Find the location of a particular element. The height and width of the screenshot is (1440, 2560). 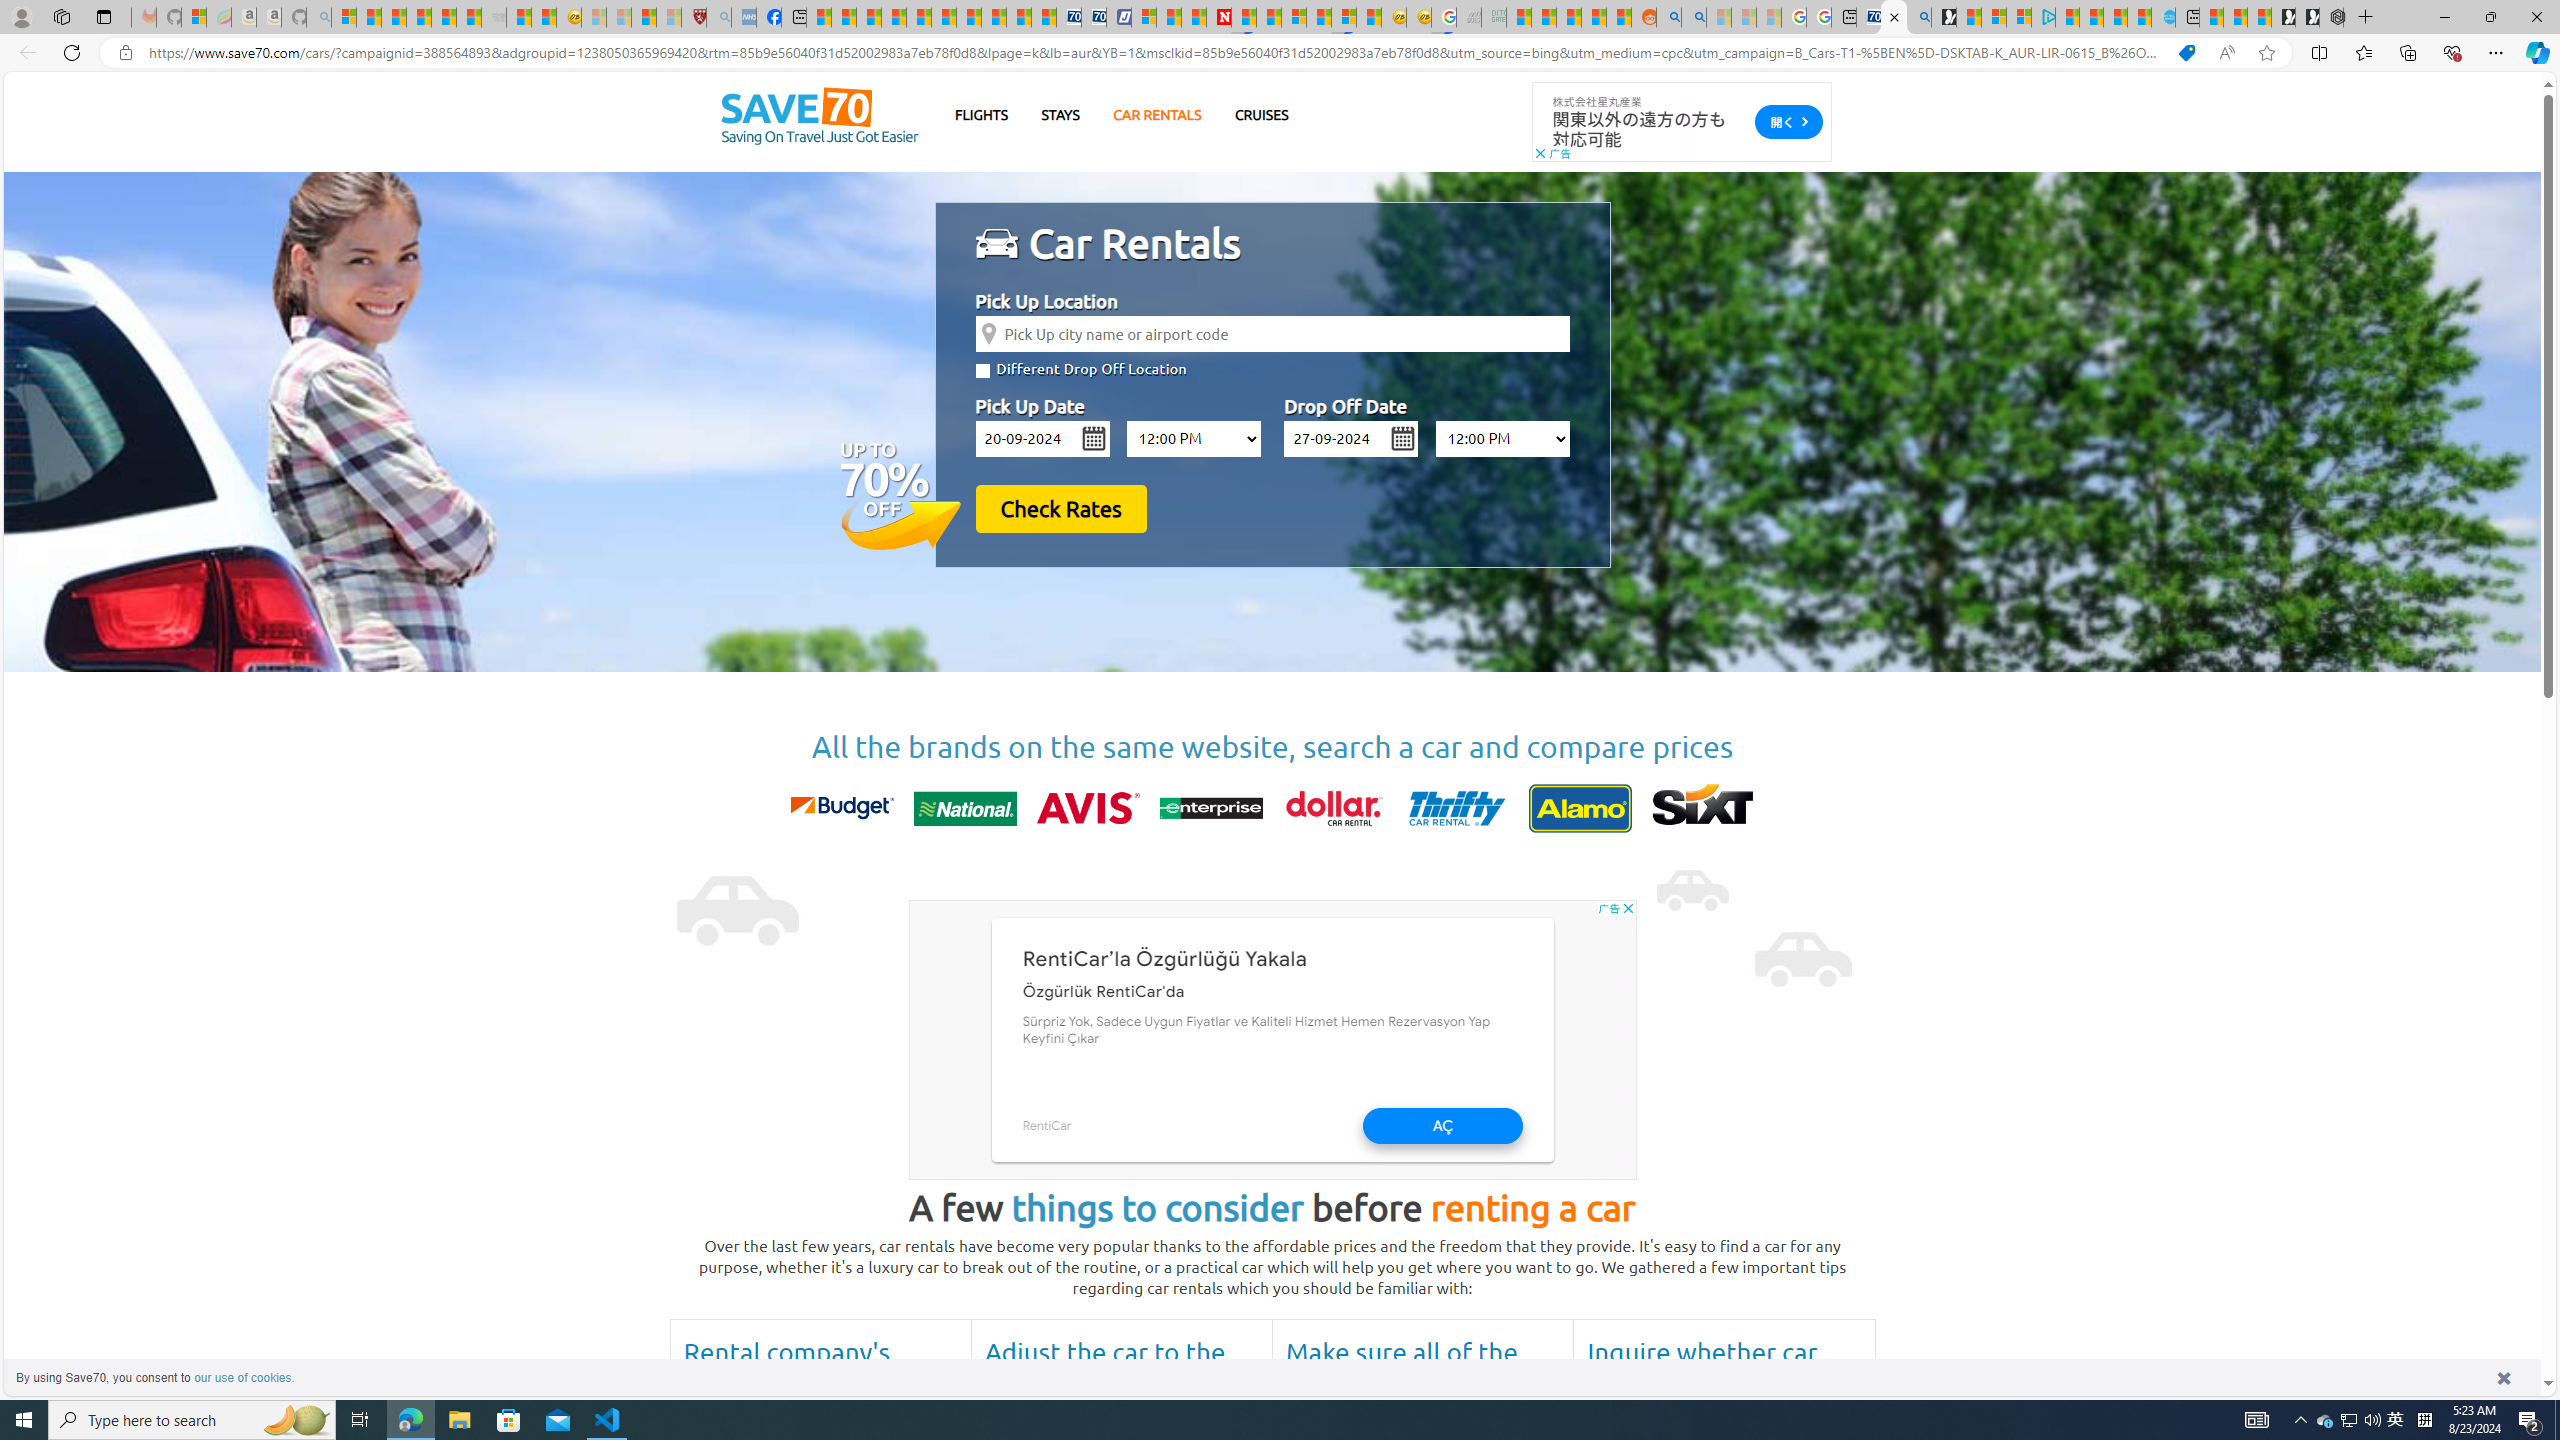

NCL Adult Asthma Inhaler Choice Guideline - Sleeping is located at coordinates (743, 17).